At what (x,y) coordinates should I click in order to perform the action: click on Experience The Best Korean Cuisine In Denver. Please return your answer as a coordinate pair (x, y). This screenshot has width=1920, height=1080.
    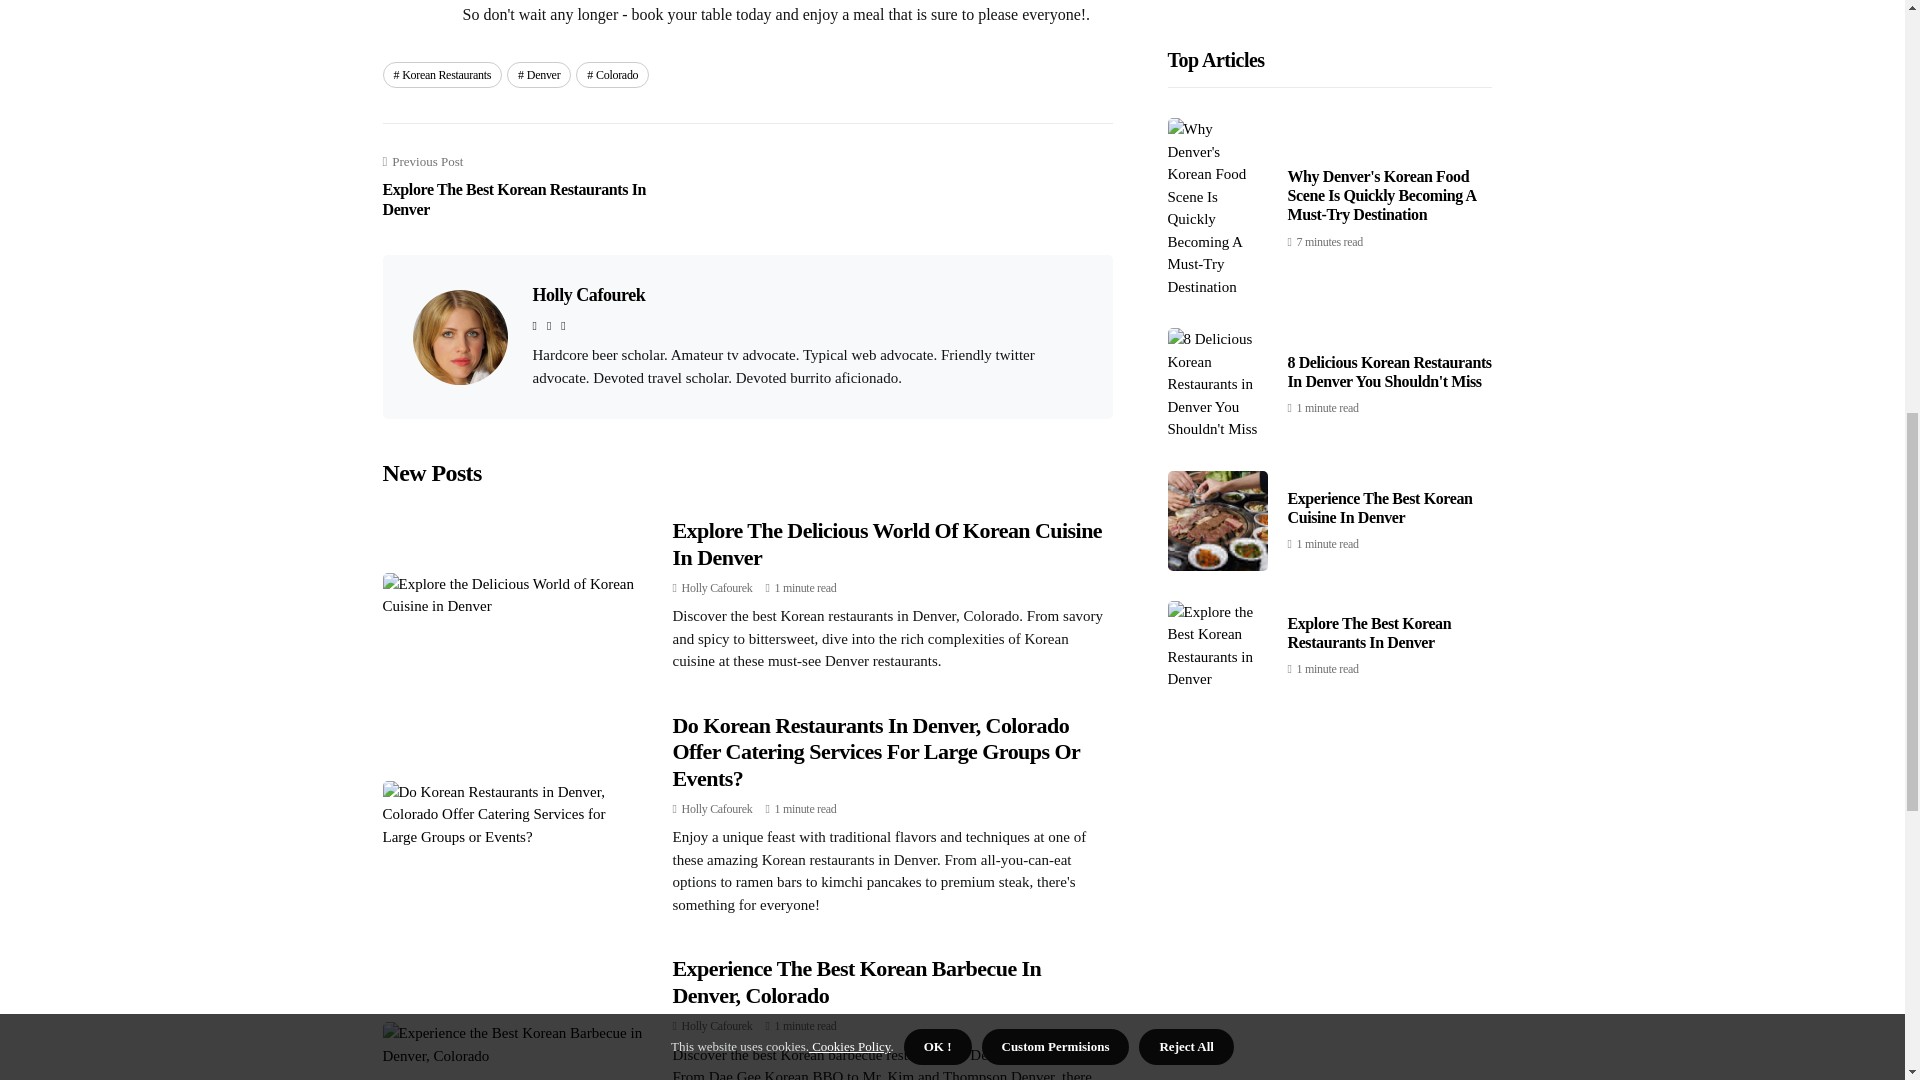
    Looking at the image, I should click on (1380, 124).